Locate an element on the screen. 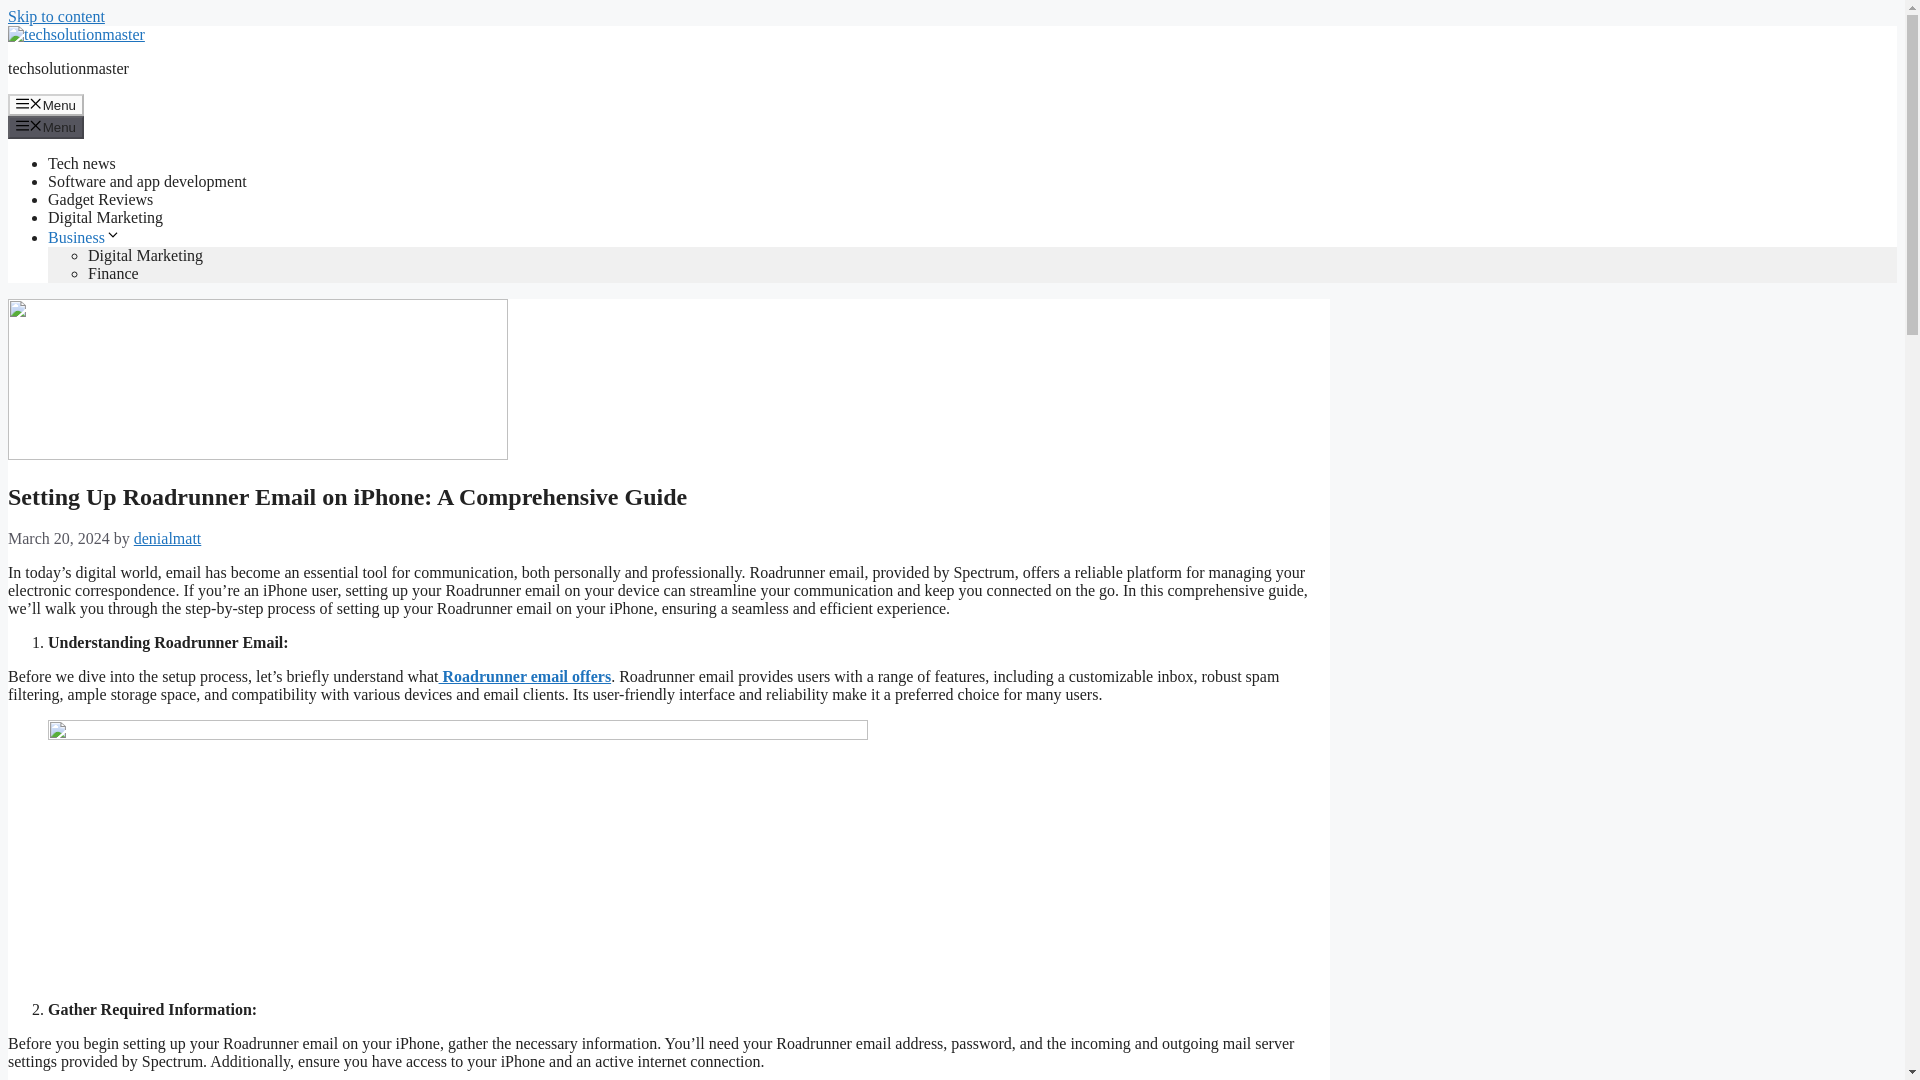 This screenshot has height=1080, width=1920. Software and app development is located at coordinates (148, 181).